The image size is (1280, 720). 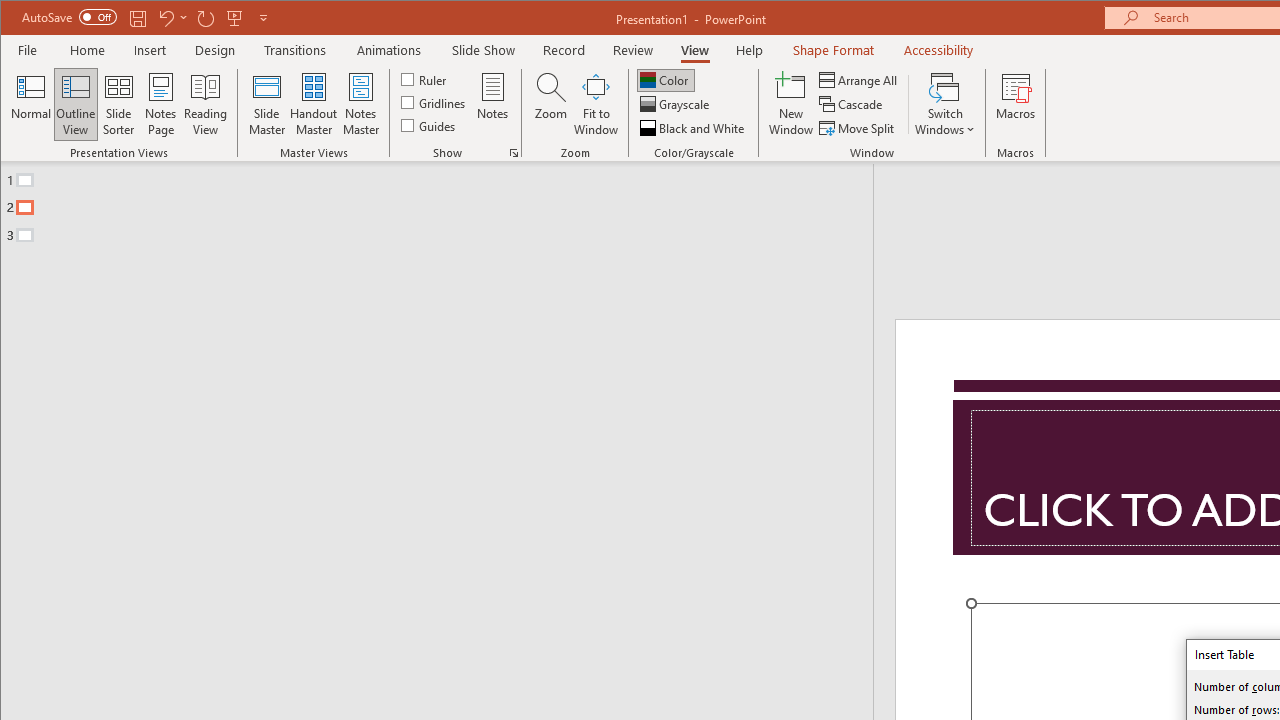 What do you see at coordinates (266, 104) in the screenshot?
I see `Slide Master` at bounding box center [266, 104].